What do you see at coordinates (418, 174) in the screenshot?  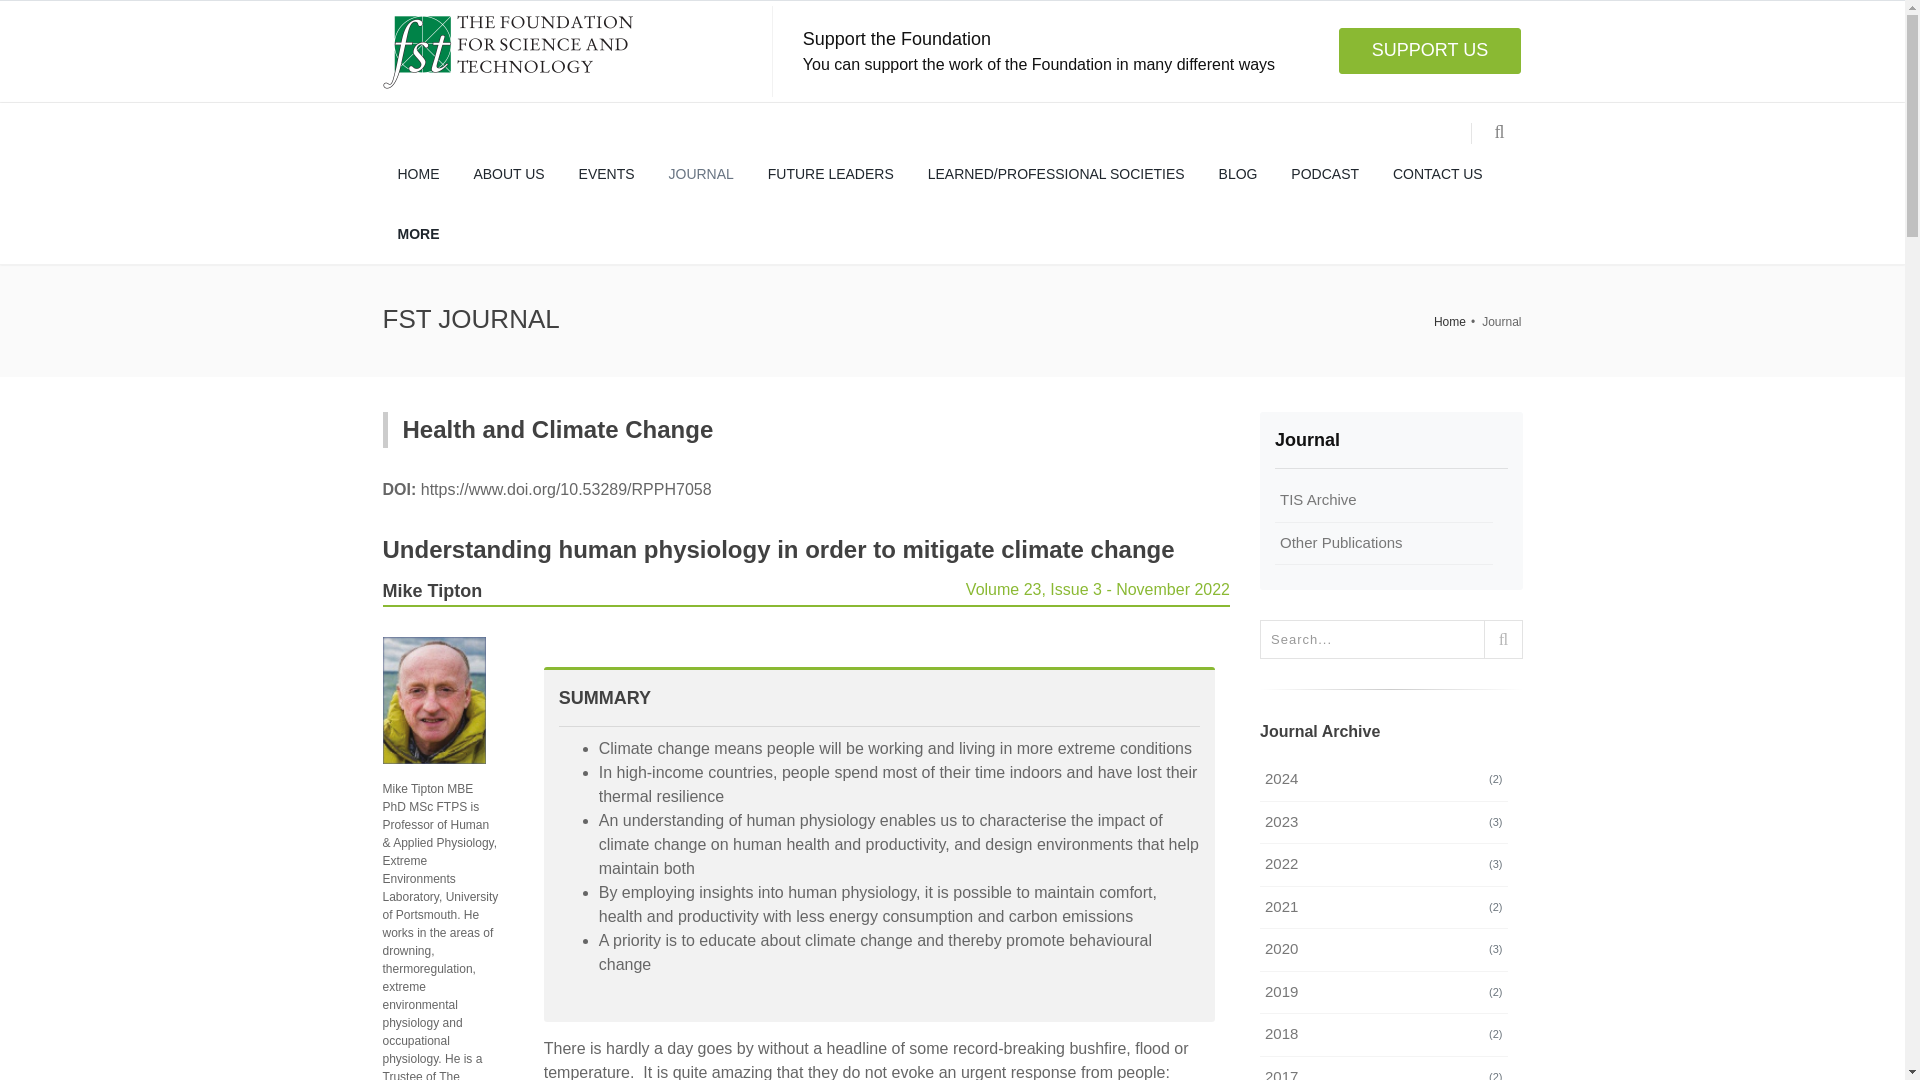 I see `HOME` at bounding box center [418, 174].